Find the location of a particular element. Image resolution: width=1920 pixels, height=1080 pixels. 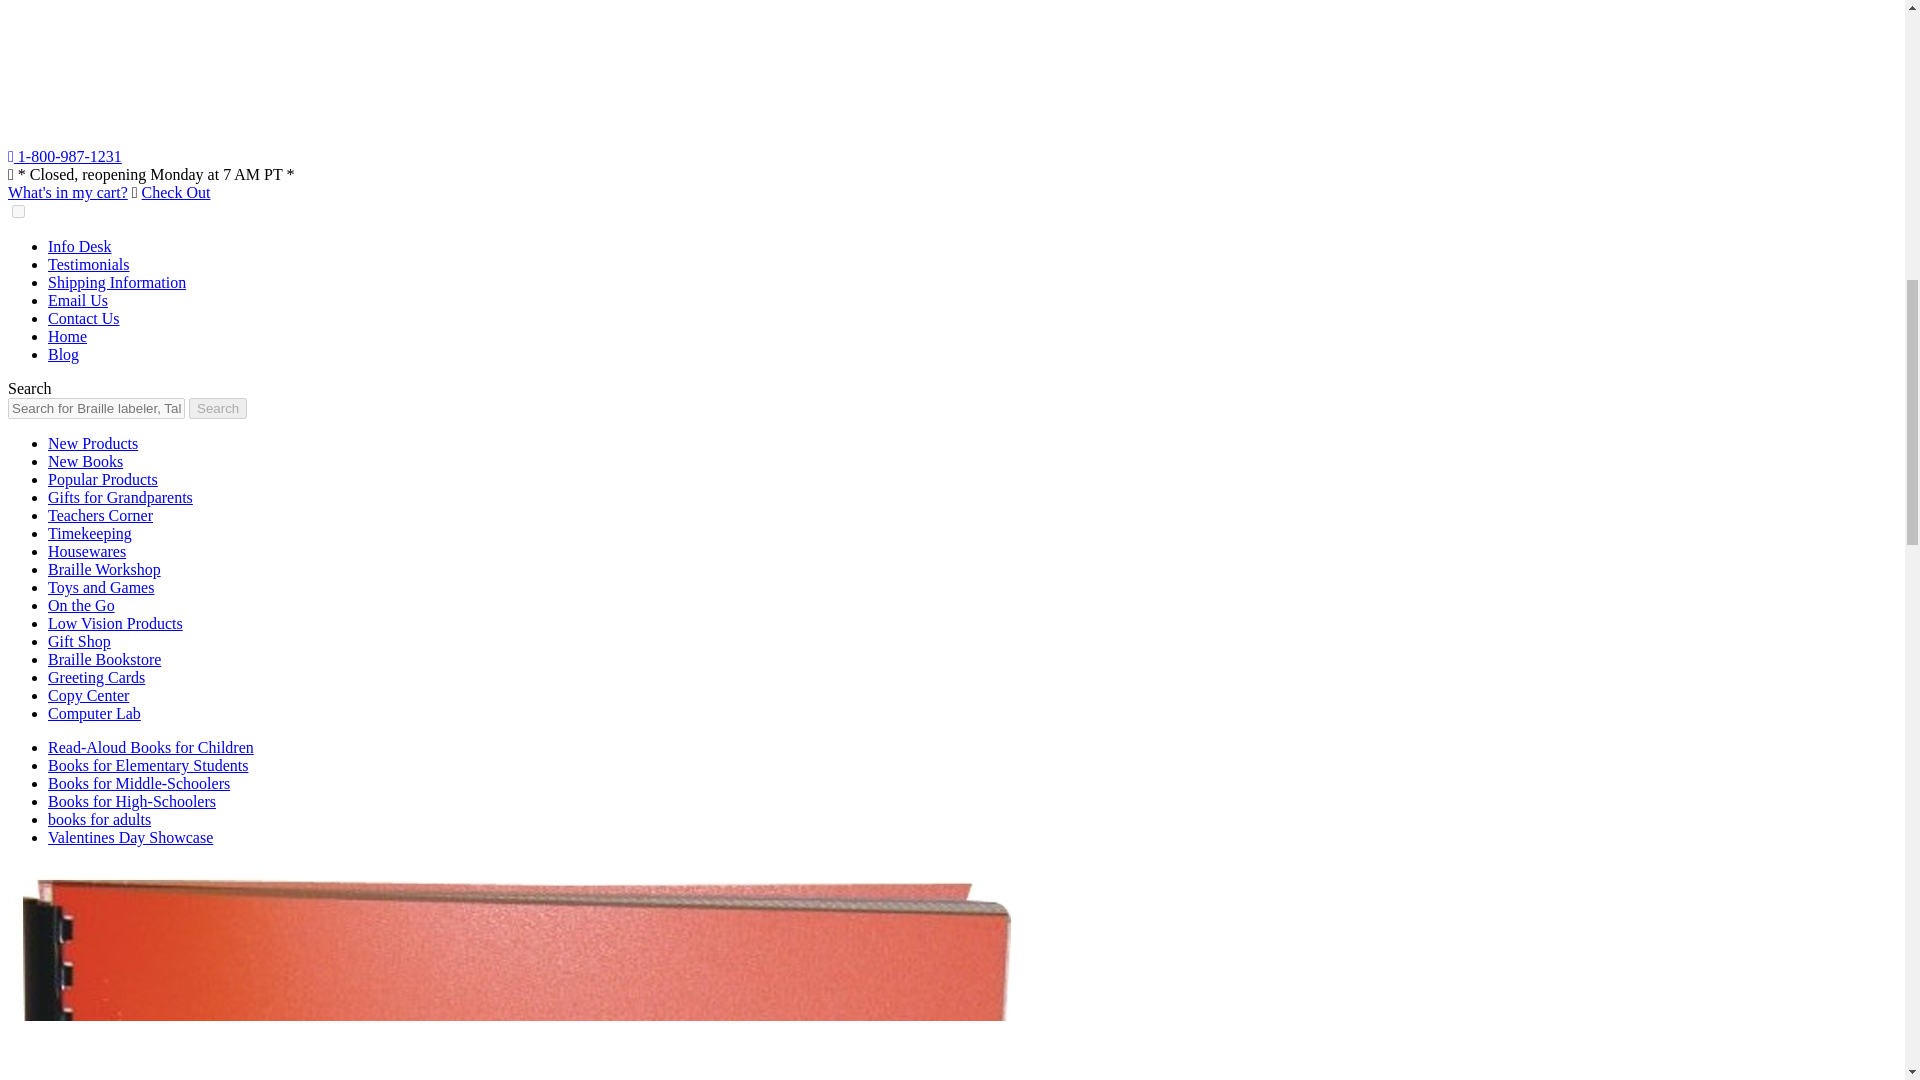

New Books is located at coordinates (85, 460).